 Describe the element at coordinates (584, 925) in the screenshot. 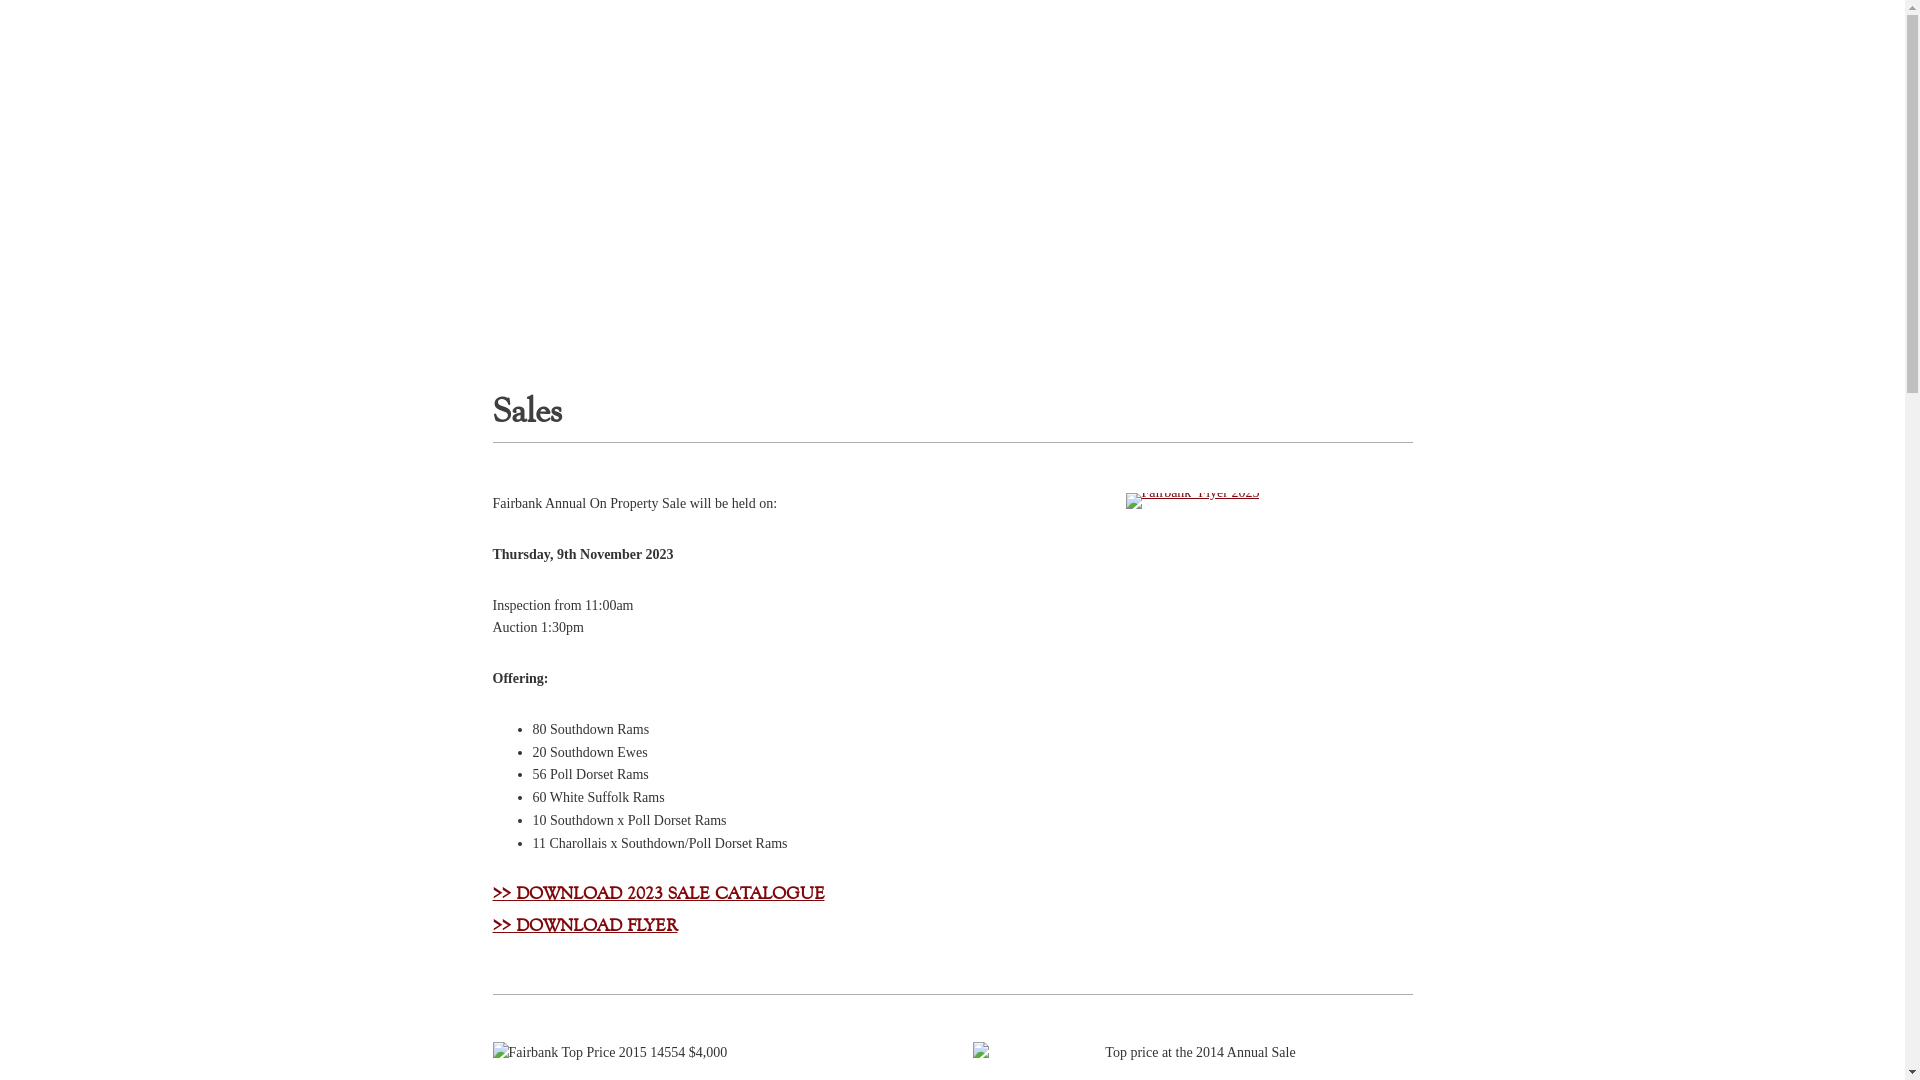

I see `>> DOWNLOAD FLYER` at that location.